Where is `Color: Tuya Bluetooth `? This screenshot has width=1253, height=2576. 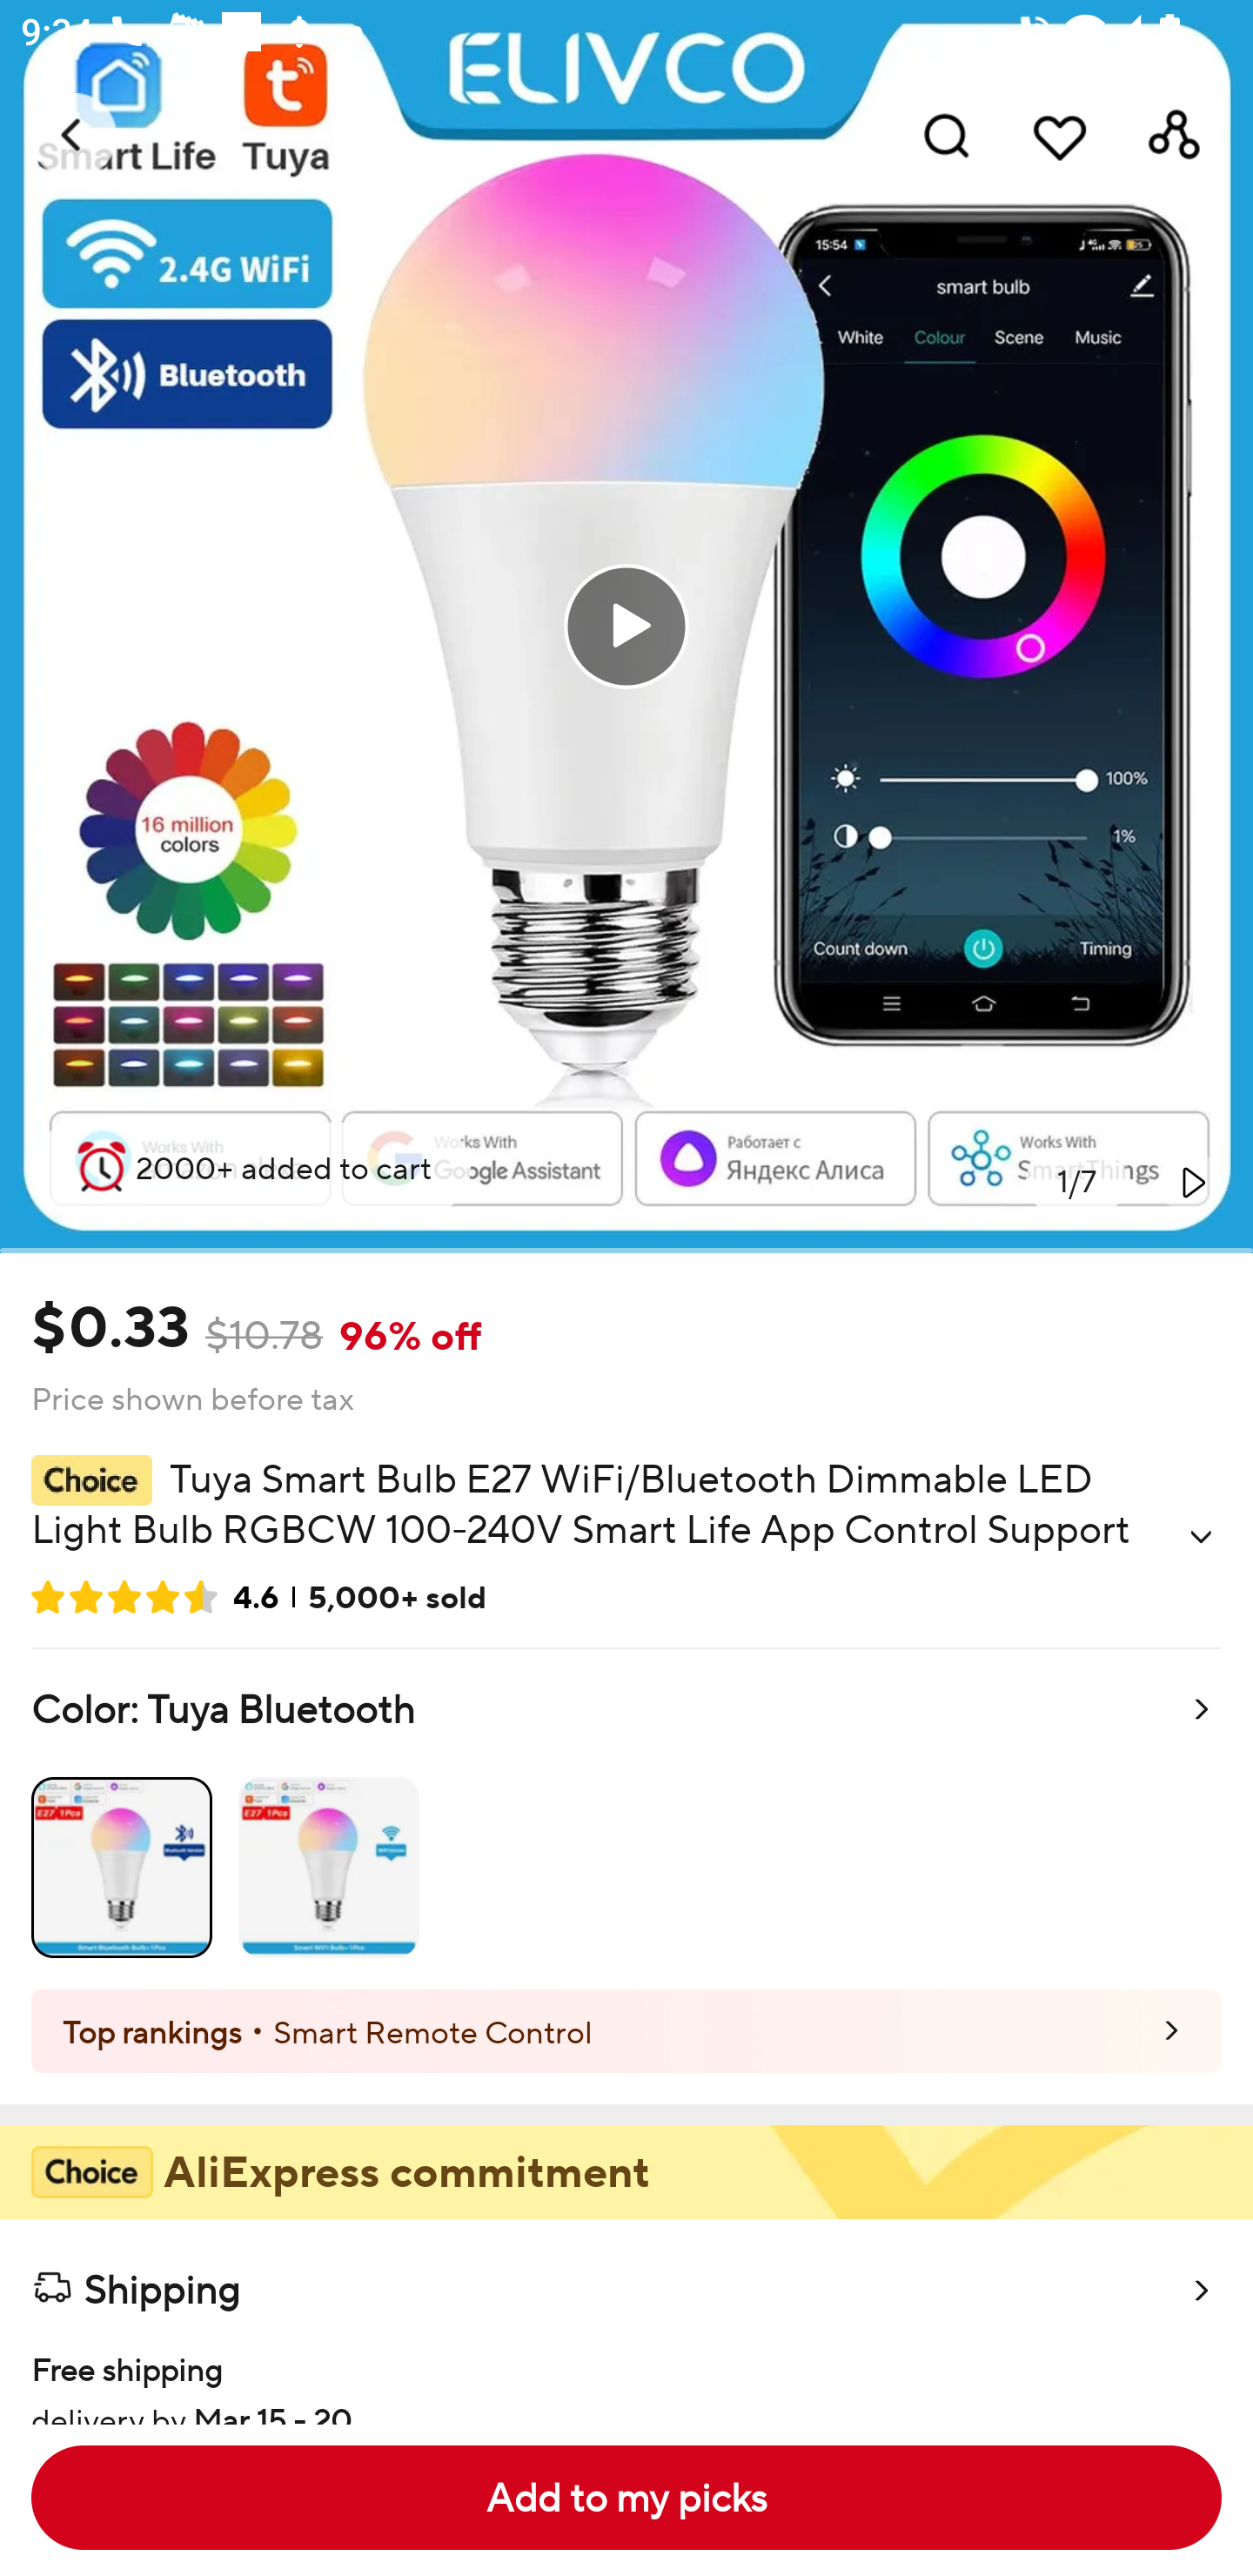
Color: Tuya Bluetooth  is located at coordinates (626, 1819).